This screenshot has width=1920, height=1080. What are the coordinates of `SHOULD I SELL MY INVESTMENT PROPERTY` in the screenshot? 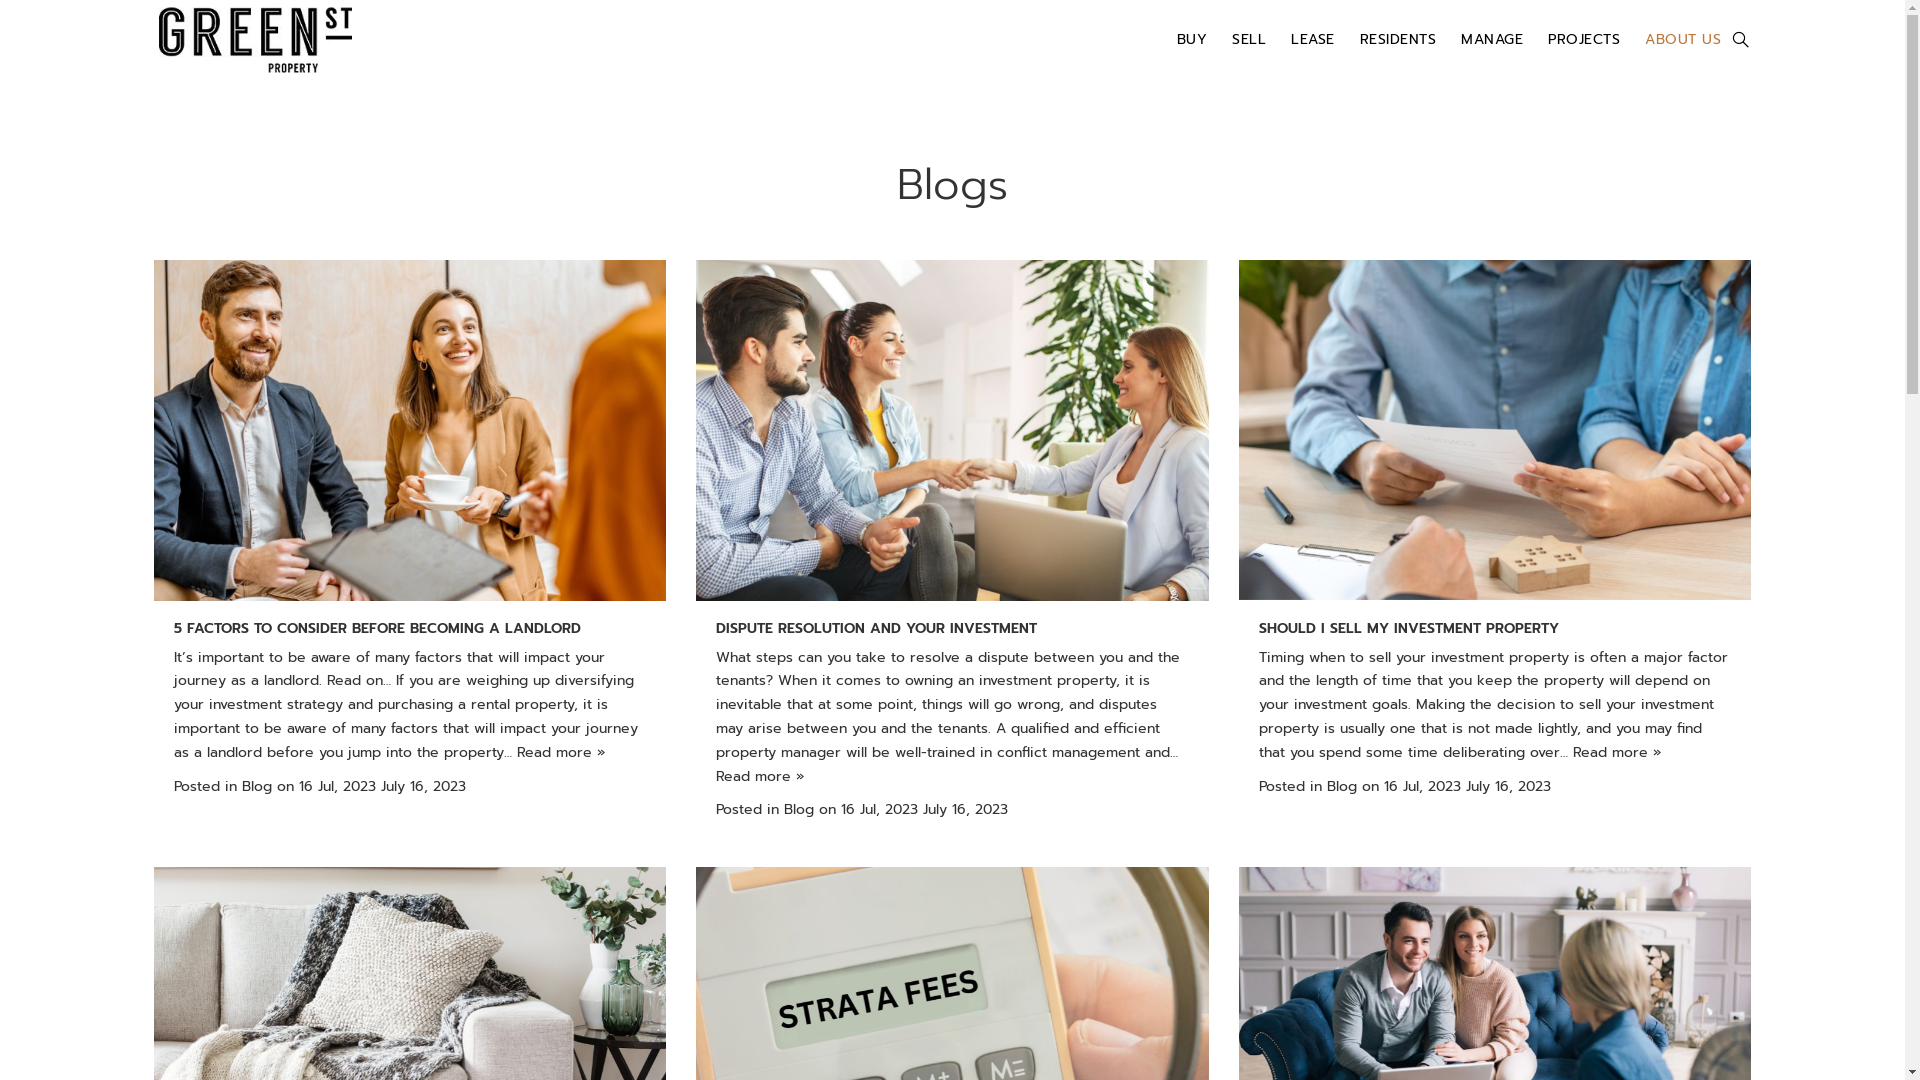 It's located at (1409, 628).